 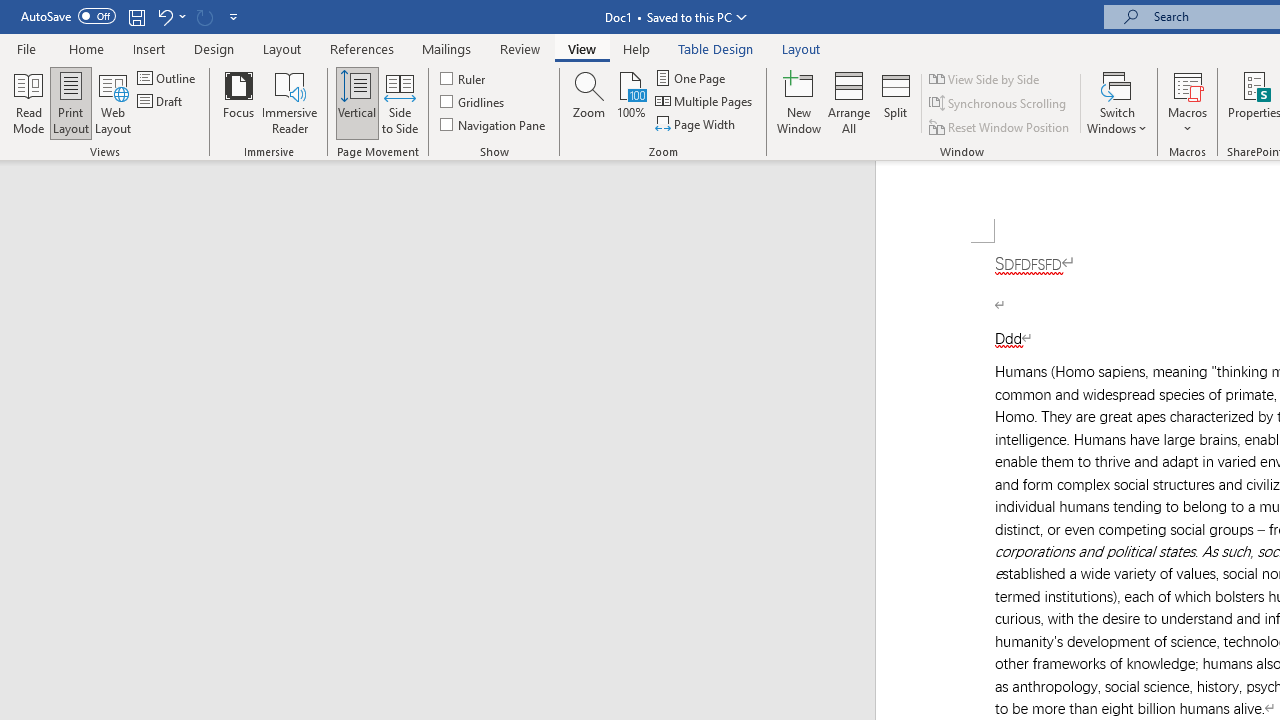 I want to click on Reset Window Position, so click(x=1000, y=126).